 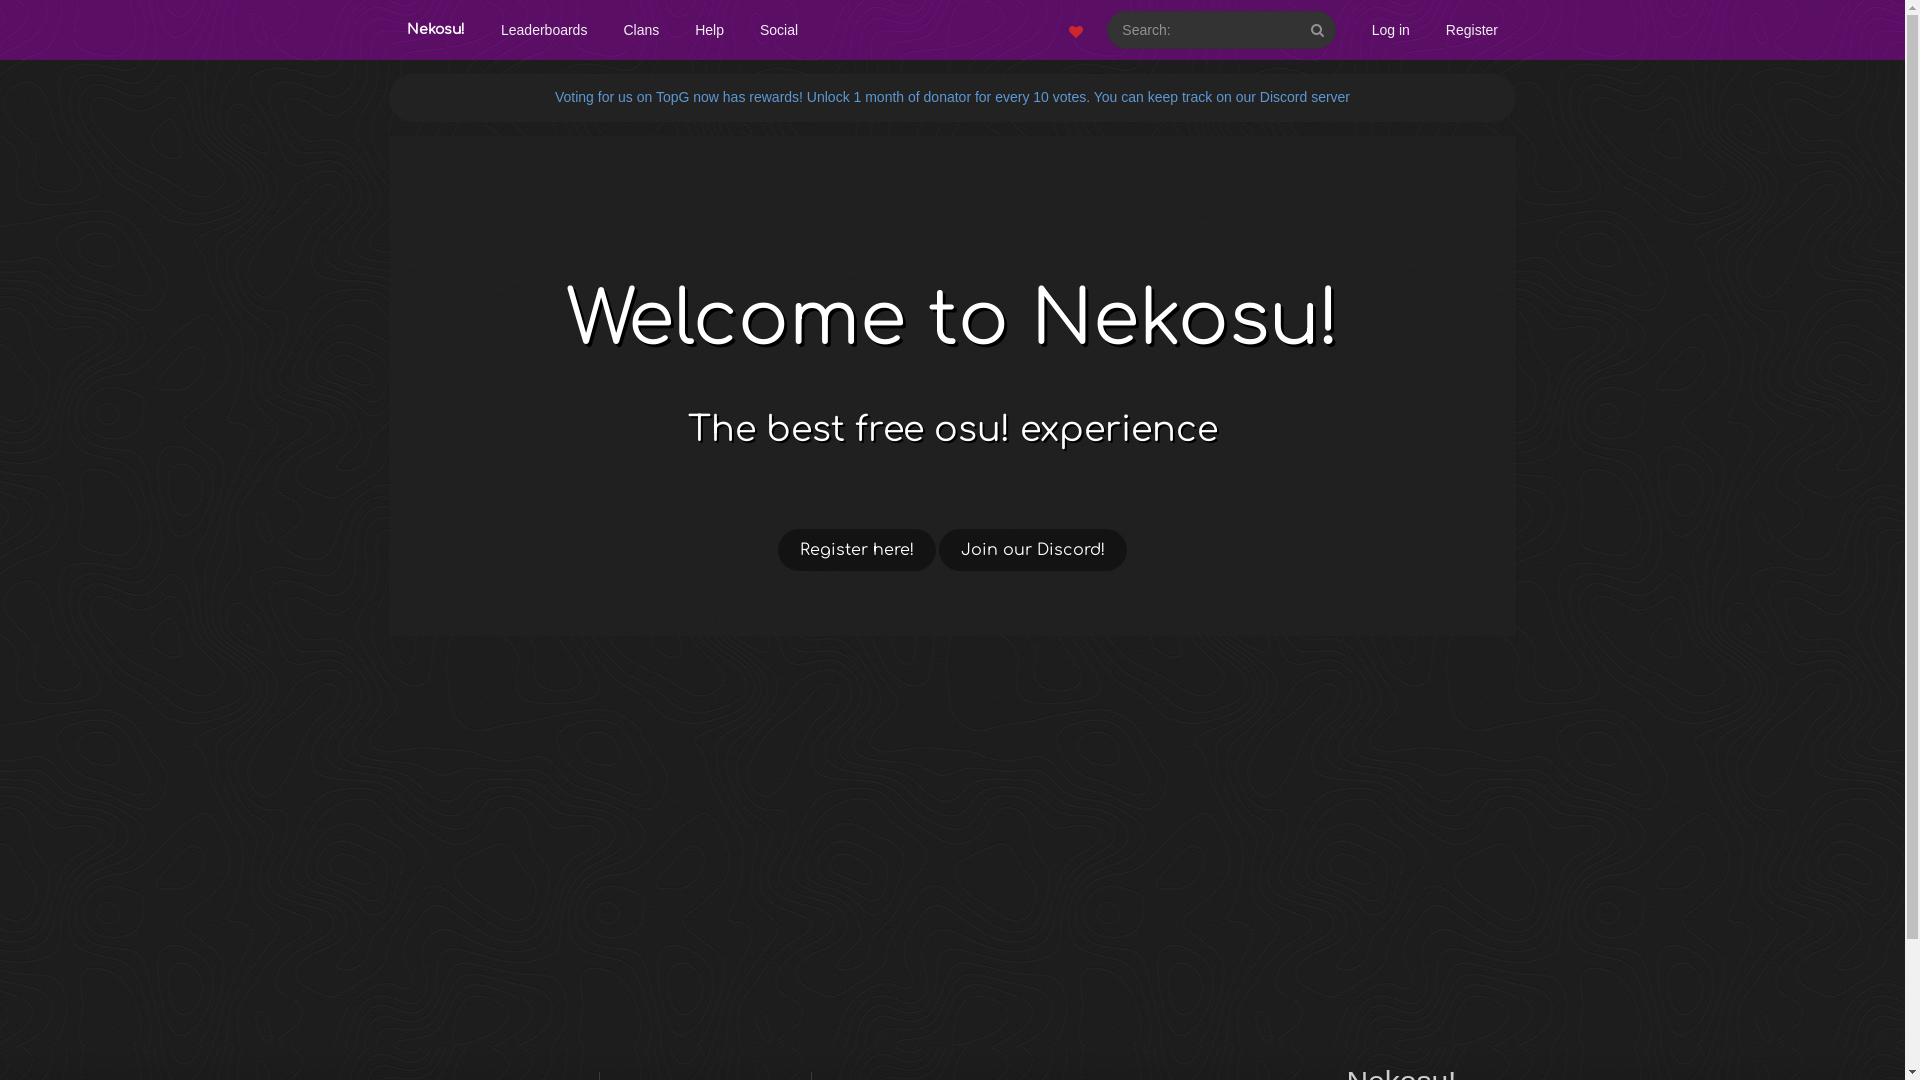 What do you see at coordinates (857, 550) in the screenshot?
I see `Register here!` at bounding box center [857, 550].